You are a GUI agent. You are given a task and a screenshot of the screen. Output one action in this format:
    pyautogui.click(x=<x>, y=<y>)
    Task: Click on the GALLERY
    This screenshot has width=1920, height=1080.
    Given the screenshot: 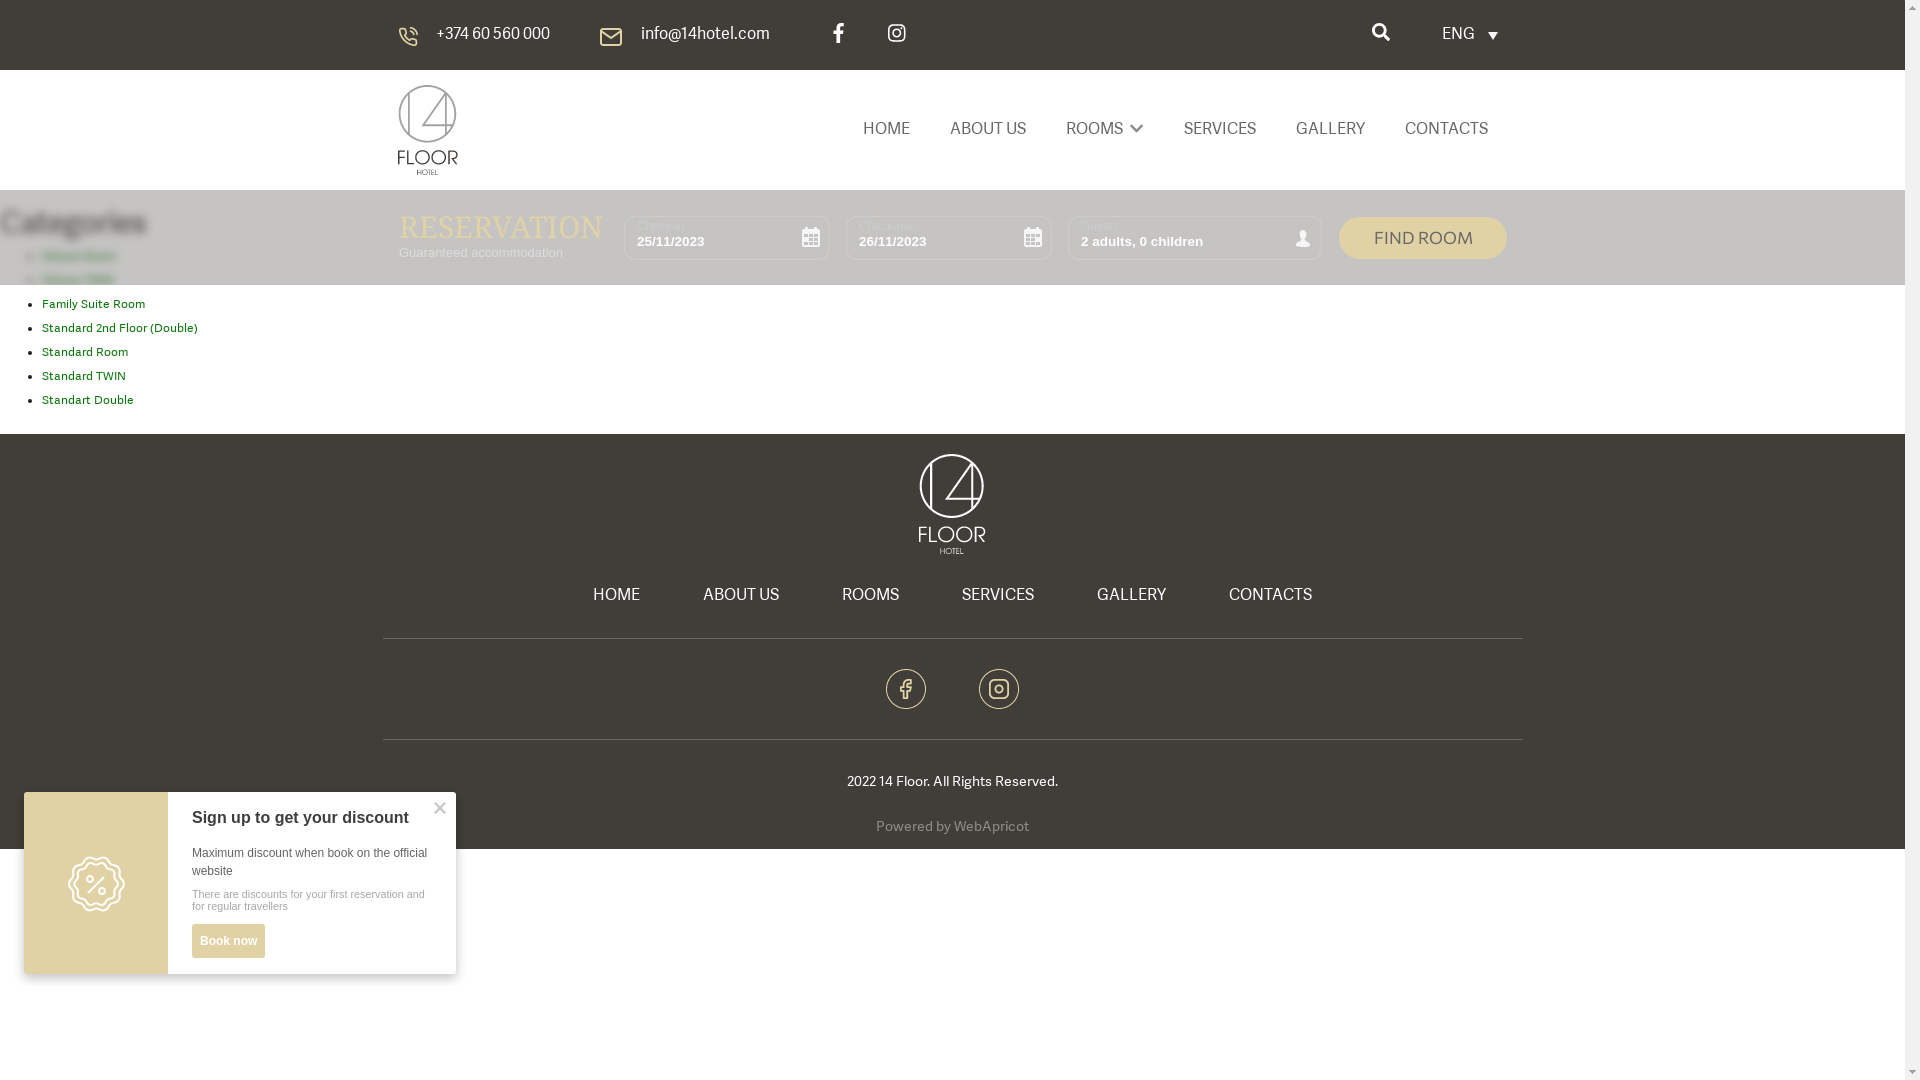 What is the action you would take?
    pyautogui.click(x=1132, y=596)
    